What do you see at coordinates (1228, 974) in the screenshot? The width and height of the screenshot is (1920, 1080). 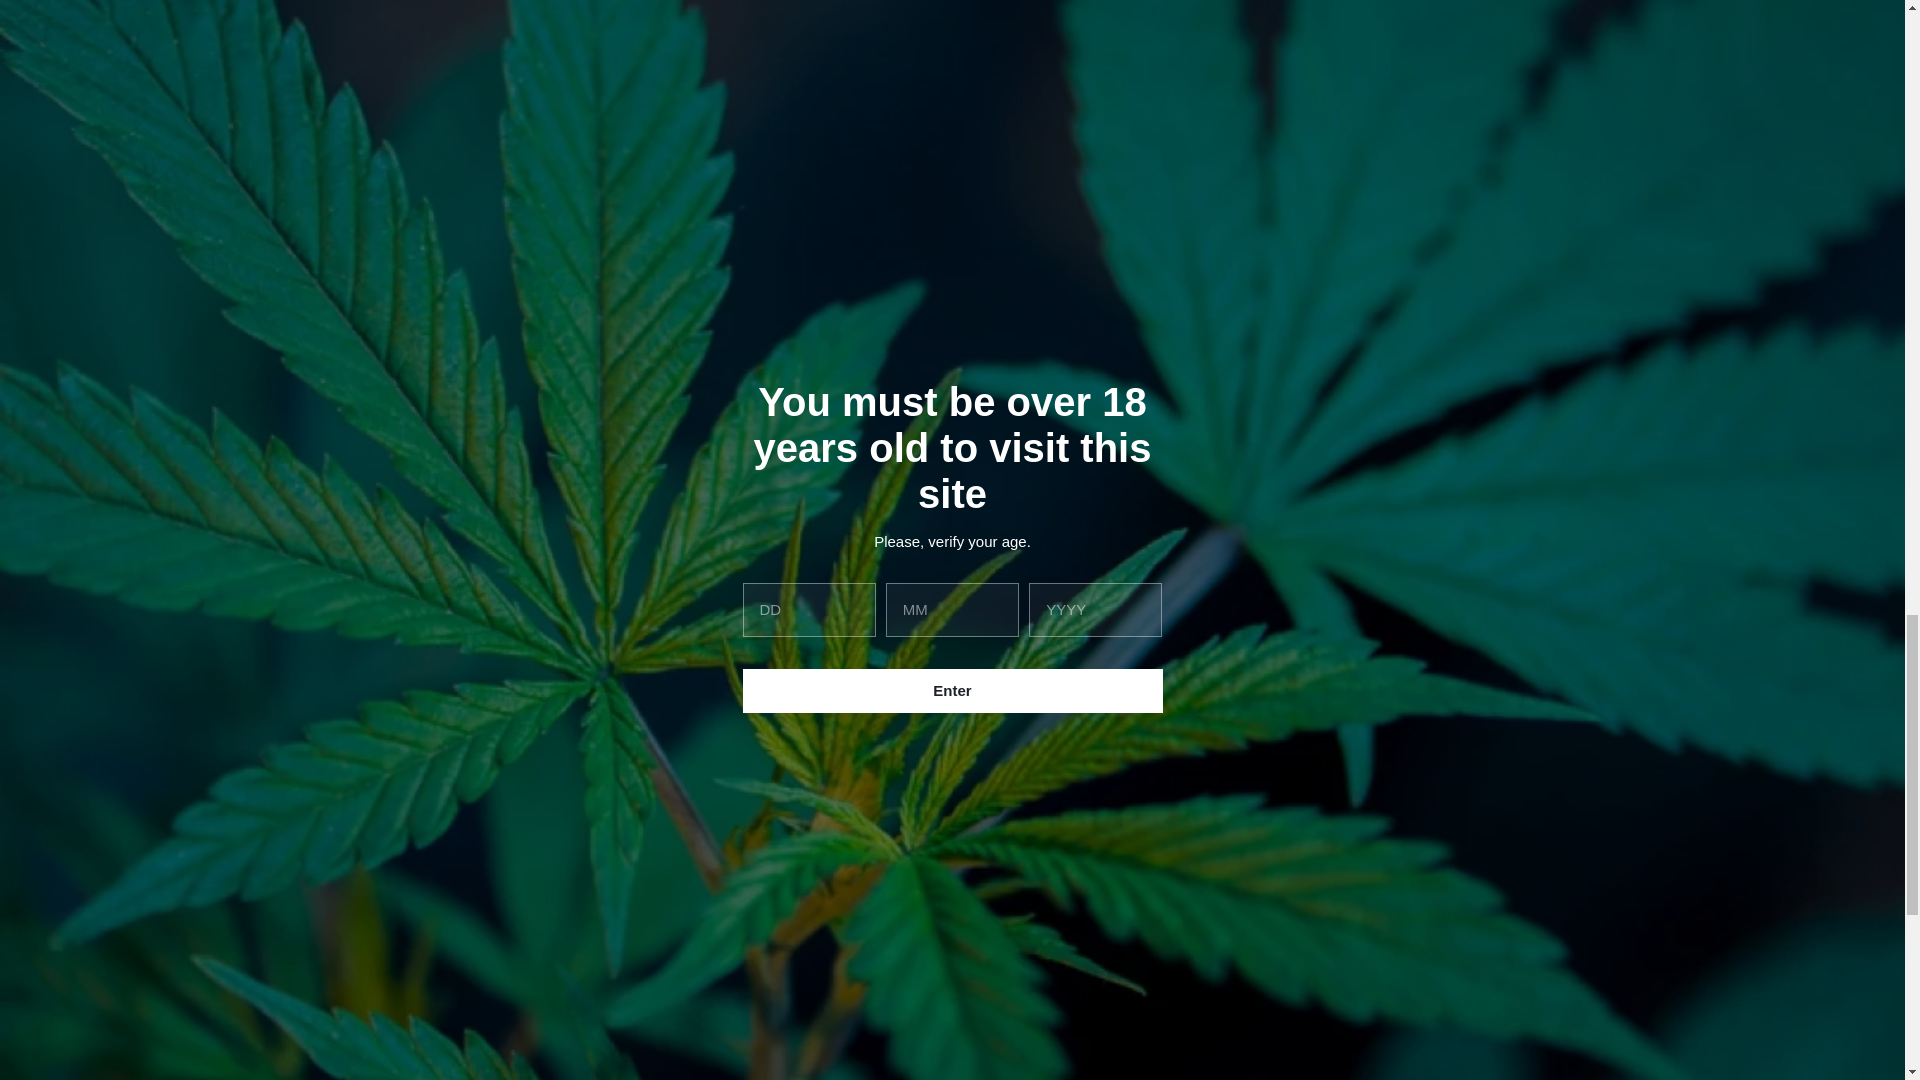 I see `See All` at bounding box center [1228, 974].